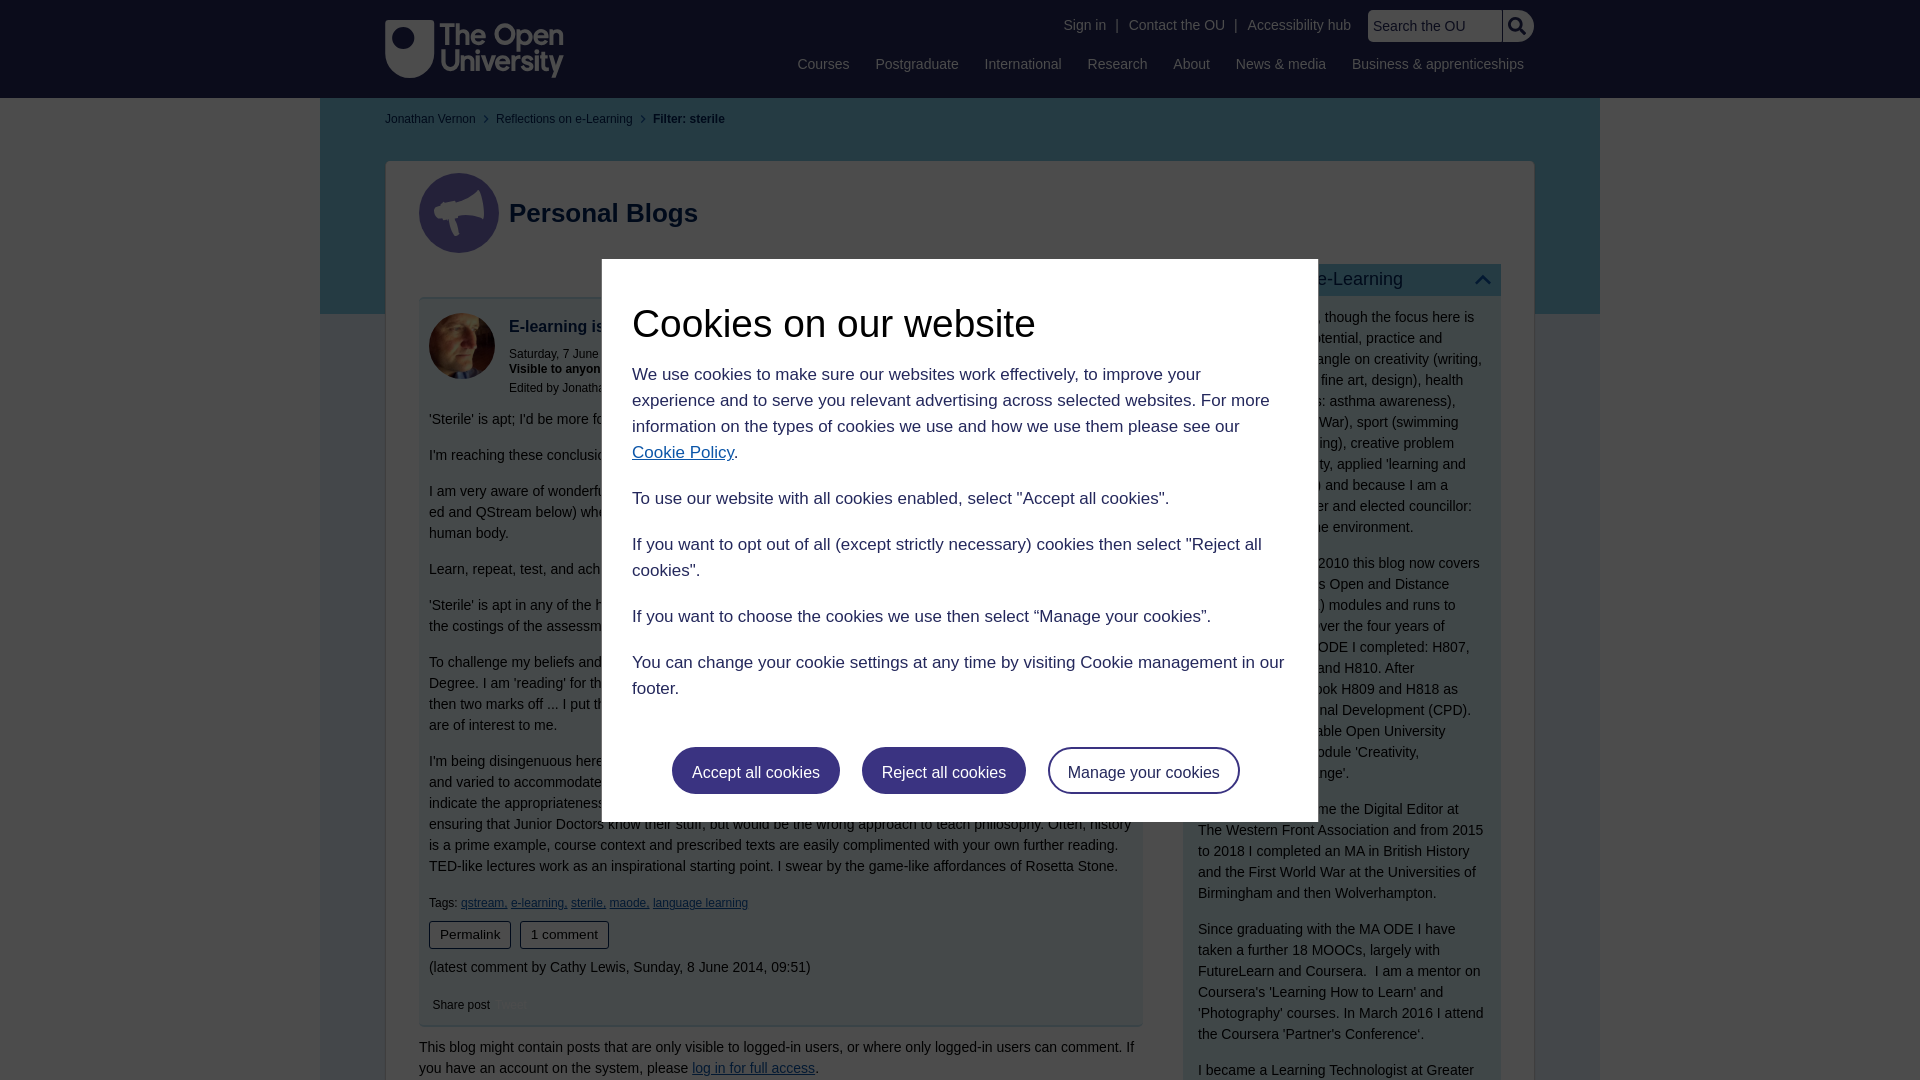 This screenshot has height=1080, width=1920. Describe the element at coordinates (822, 63) in the screenshot. I see `Courses` at that location.